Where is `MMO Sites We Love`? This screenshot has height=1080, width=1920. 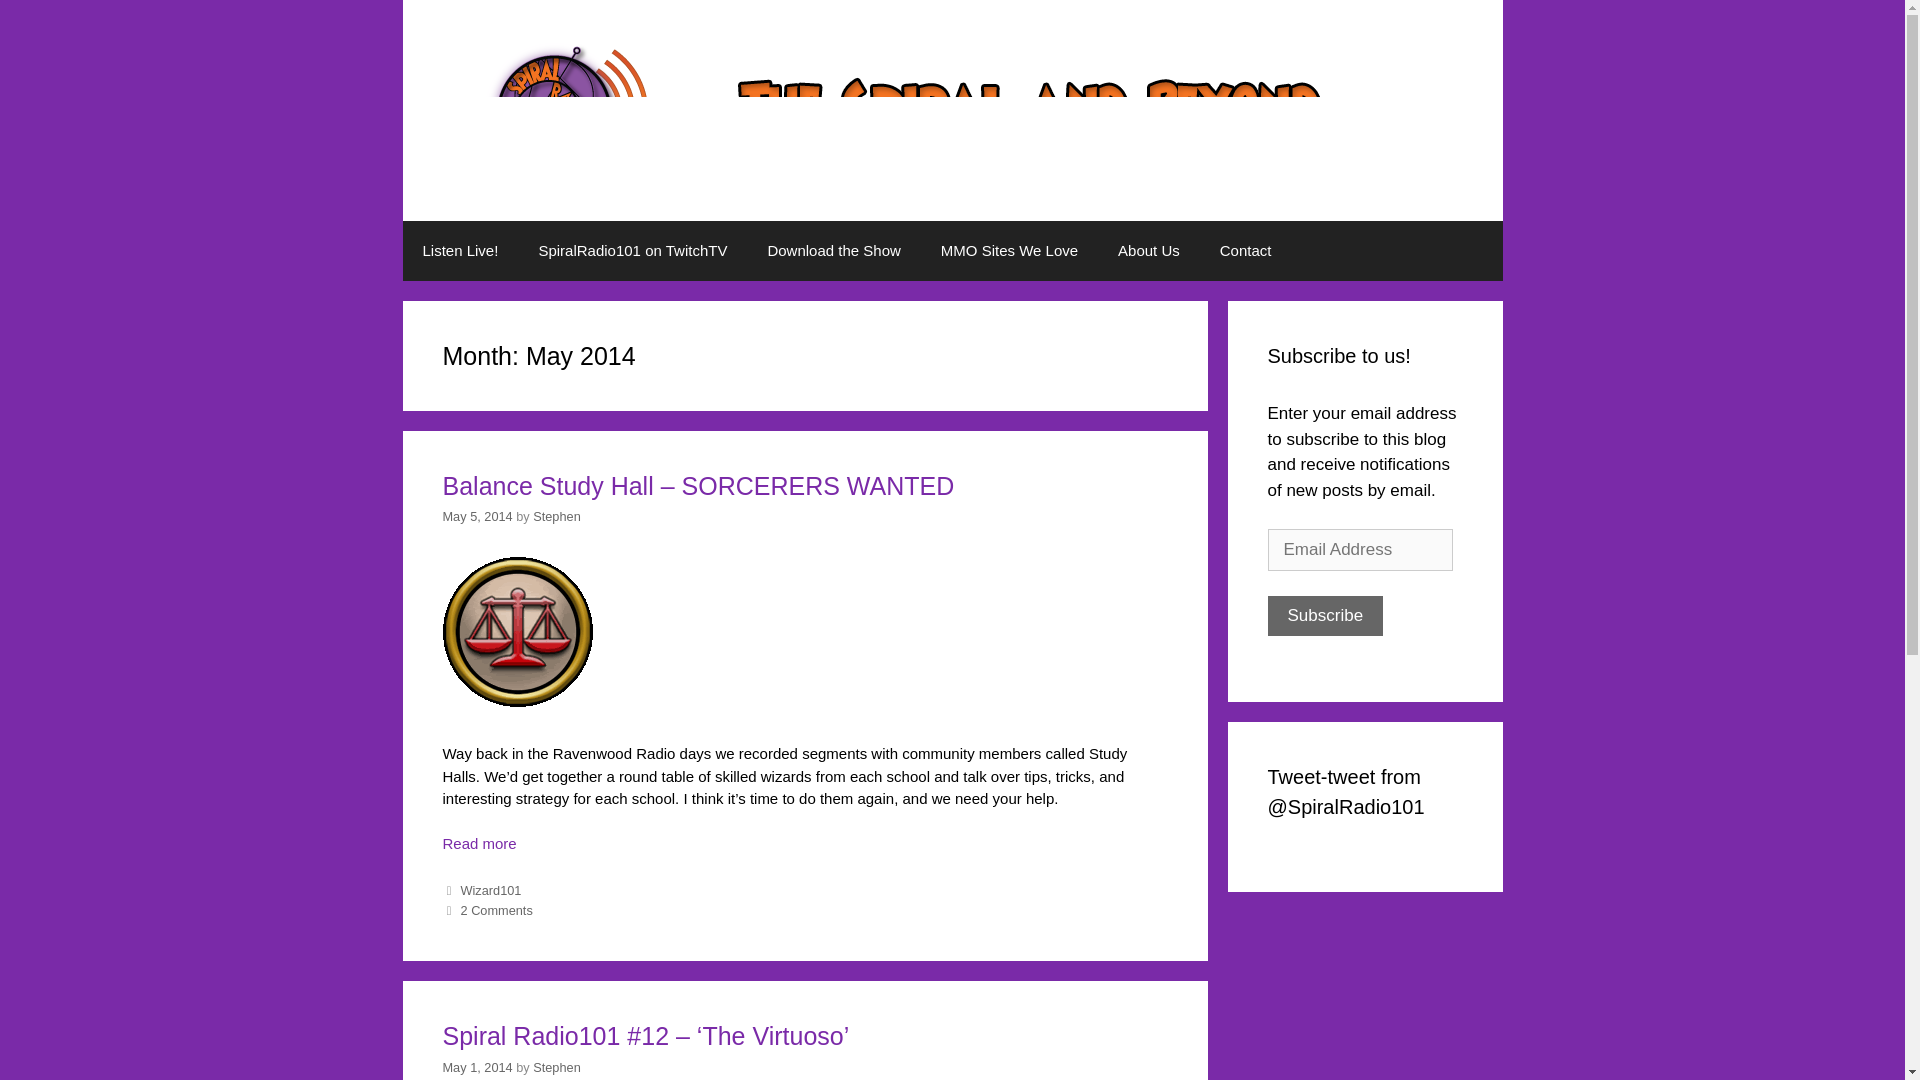
MMO Sites We Love is located at coordinates (1010, 250).